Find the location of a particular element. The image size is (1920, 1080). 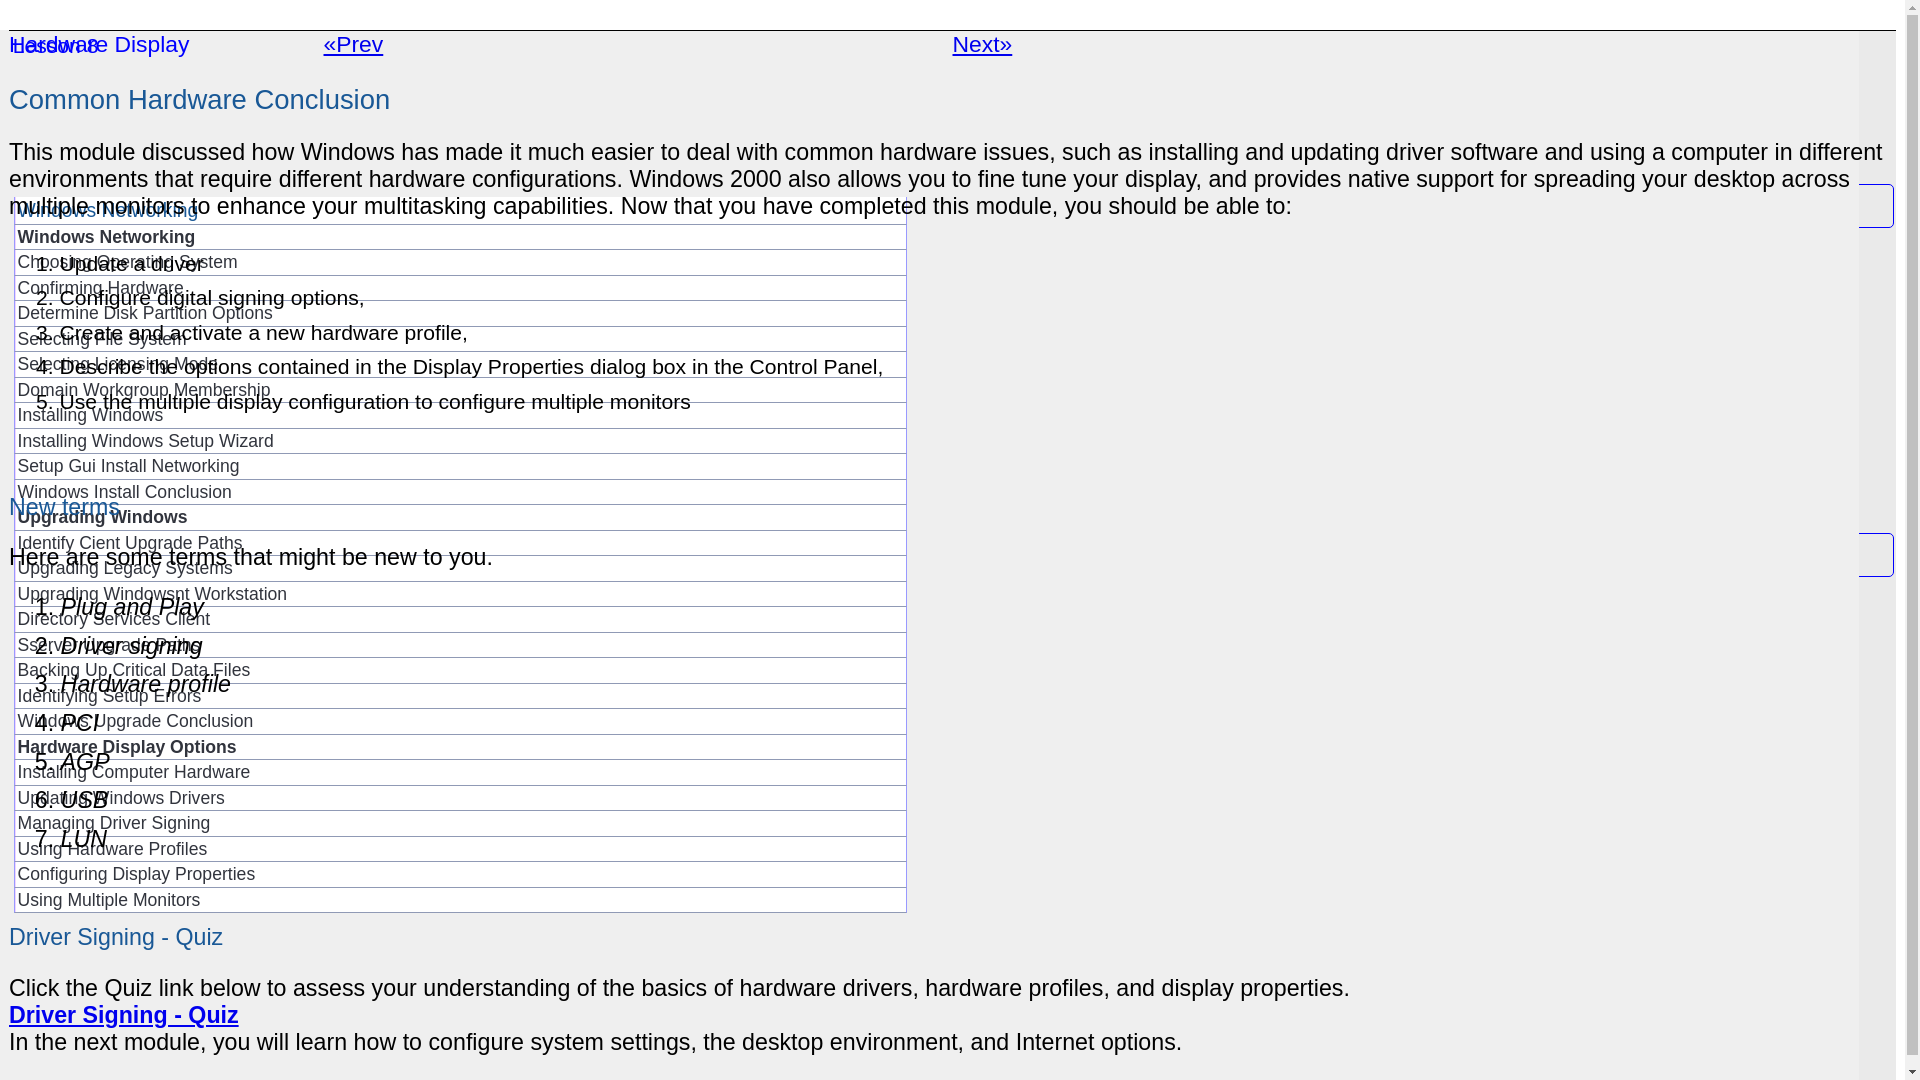

Upgrading Windowsnt Workstation is located at coordinates (460, 594).